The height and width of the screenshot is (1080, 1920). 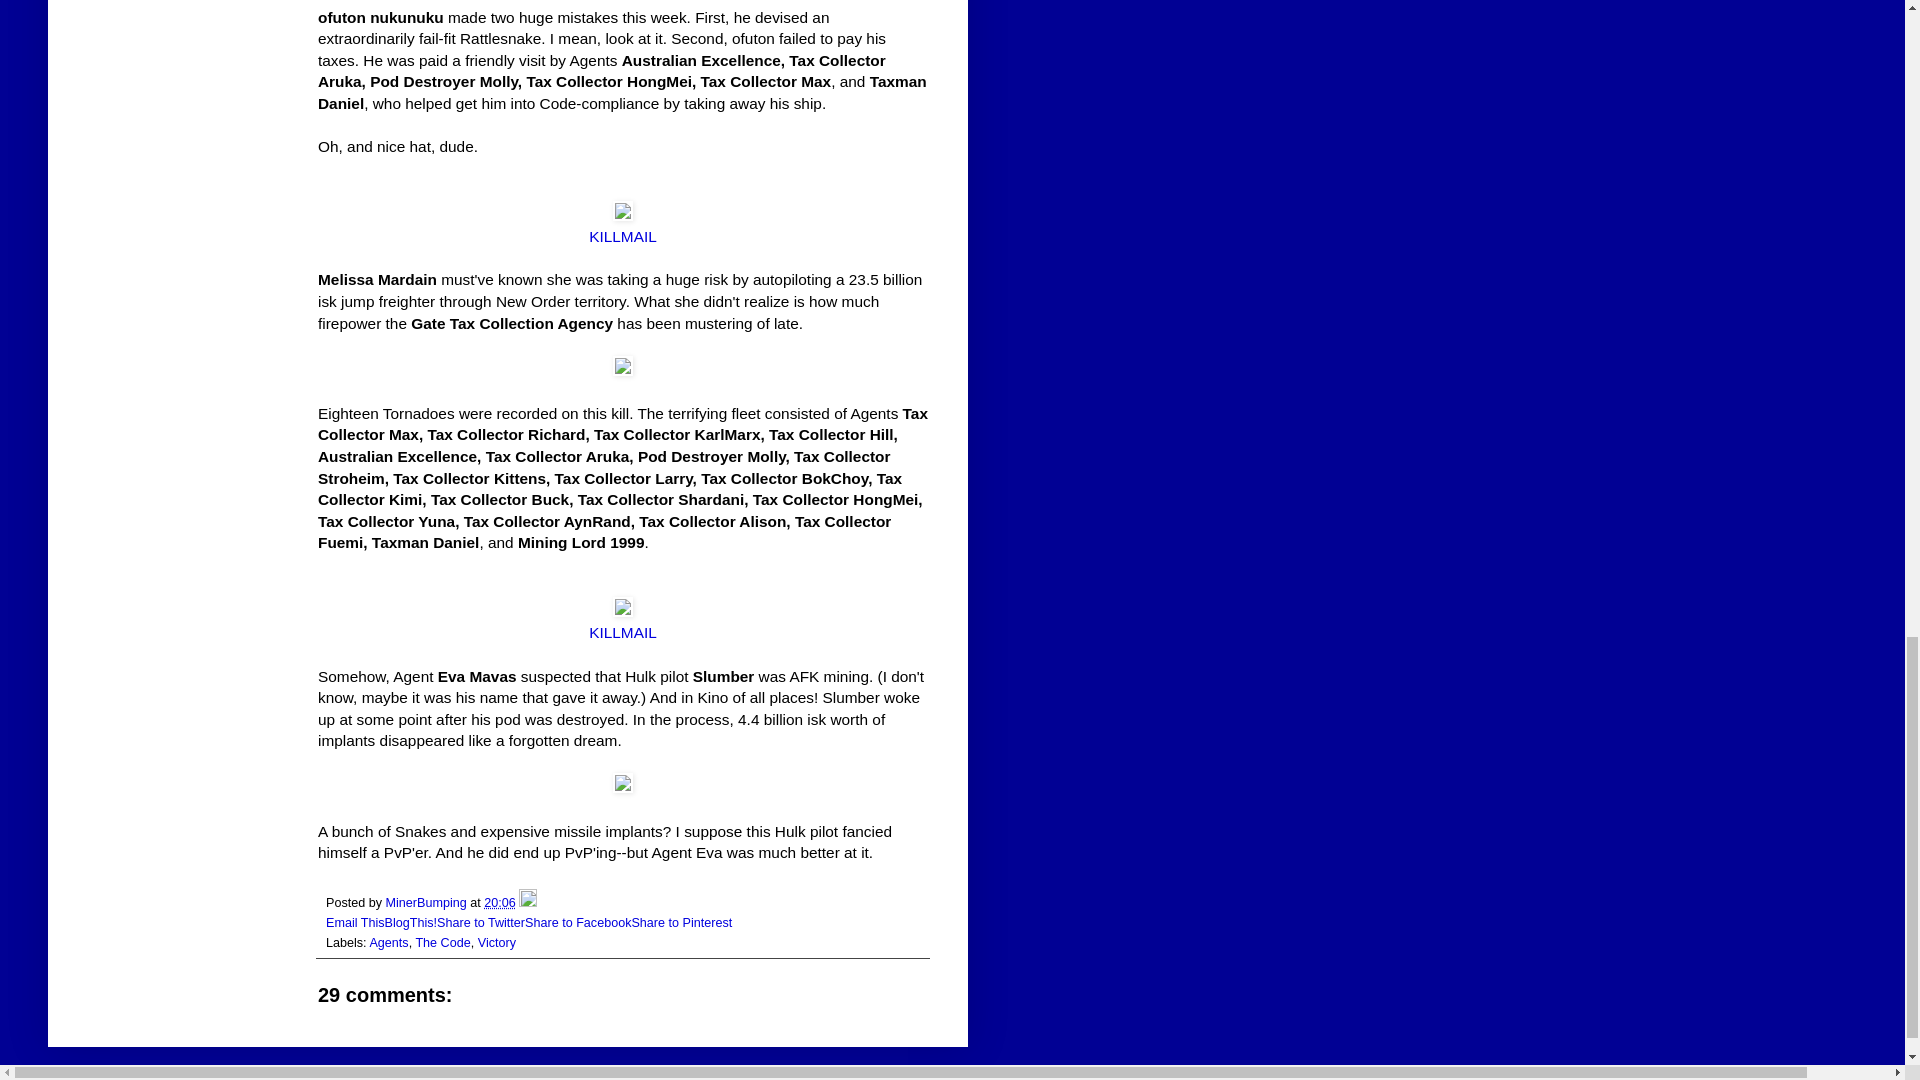 I want to click on Share to Facebook, so click(x=578, y=922).